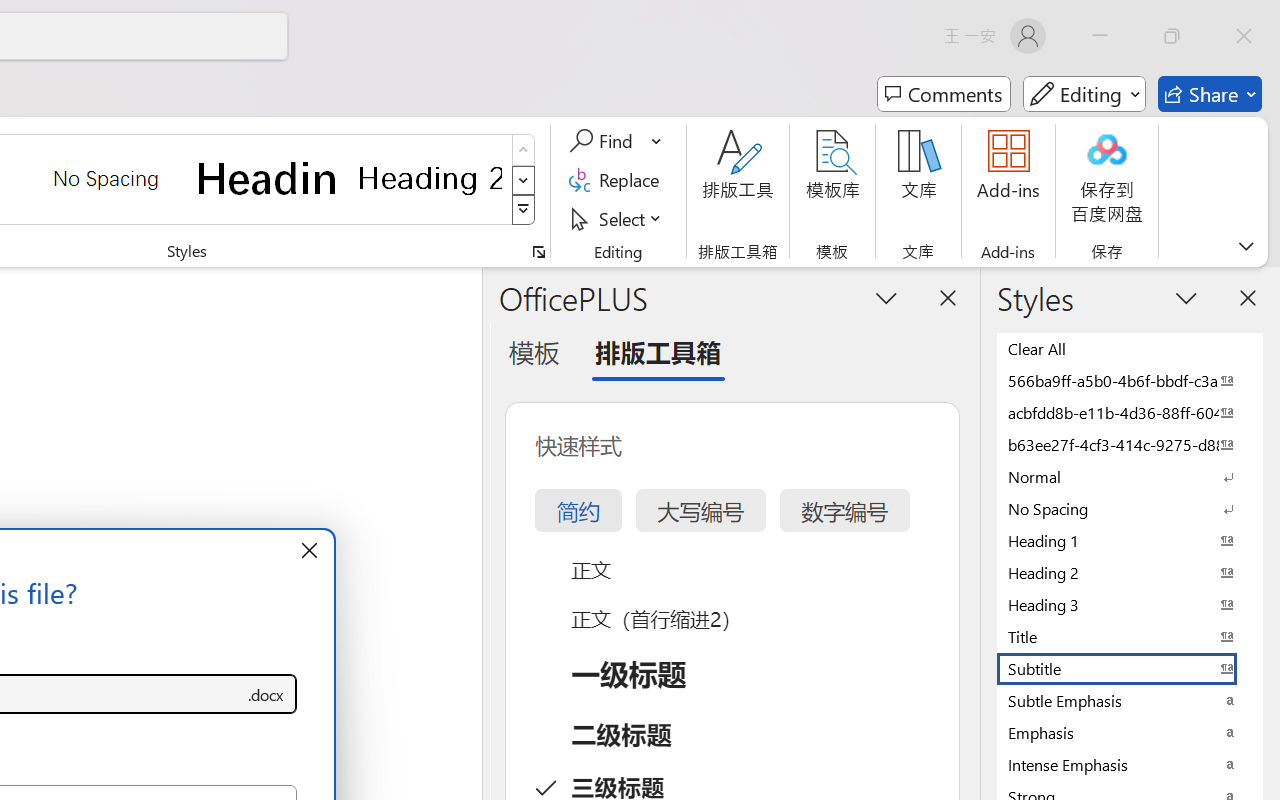  What do you see at coordinates (524, 210) in the screenshot?
I see `Styles` at bounding box center [524, 210].